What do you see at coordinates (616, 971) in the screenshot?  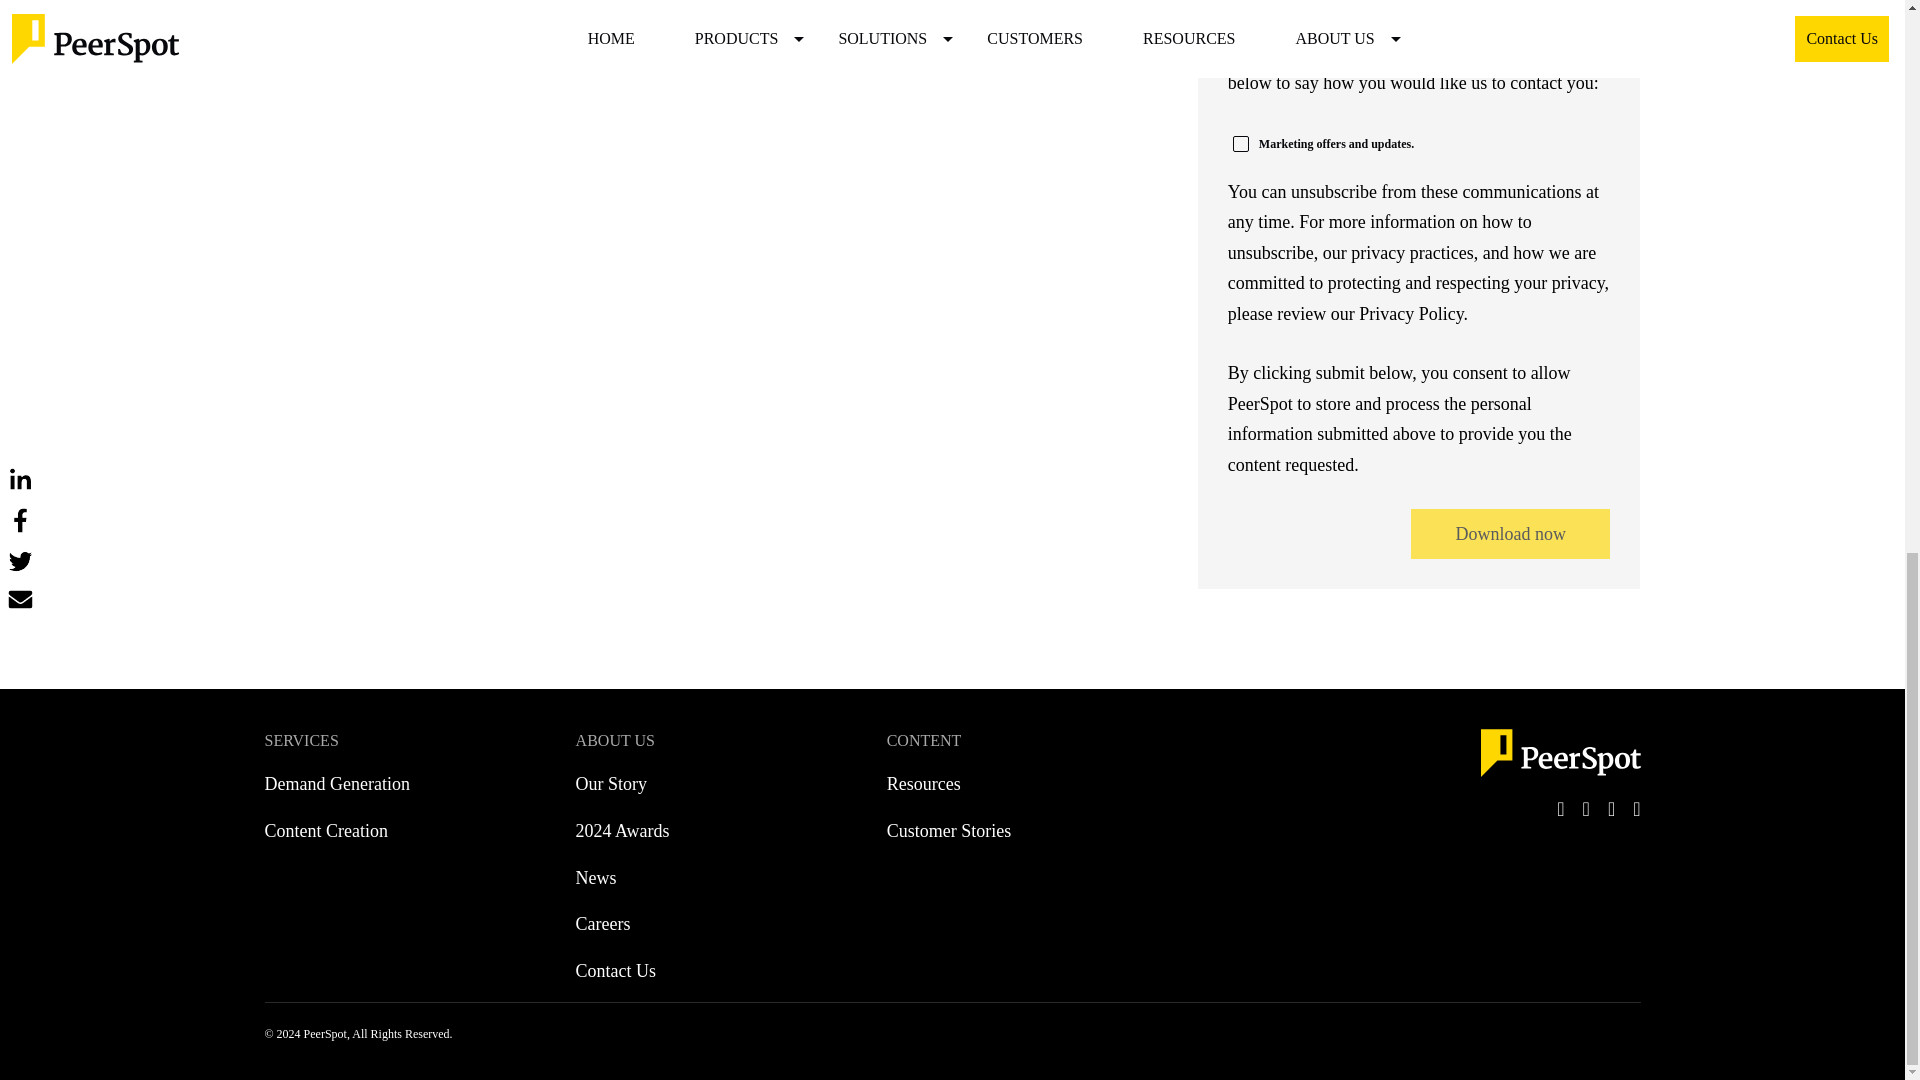 I see `Contact Us` at bounding box center [616, 971].